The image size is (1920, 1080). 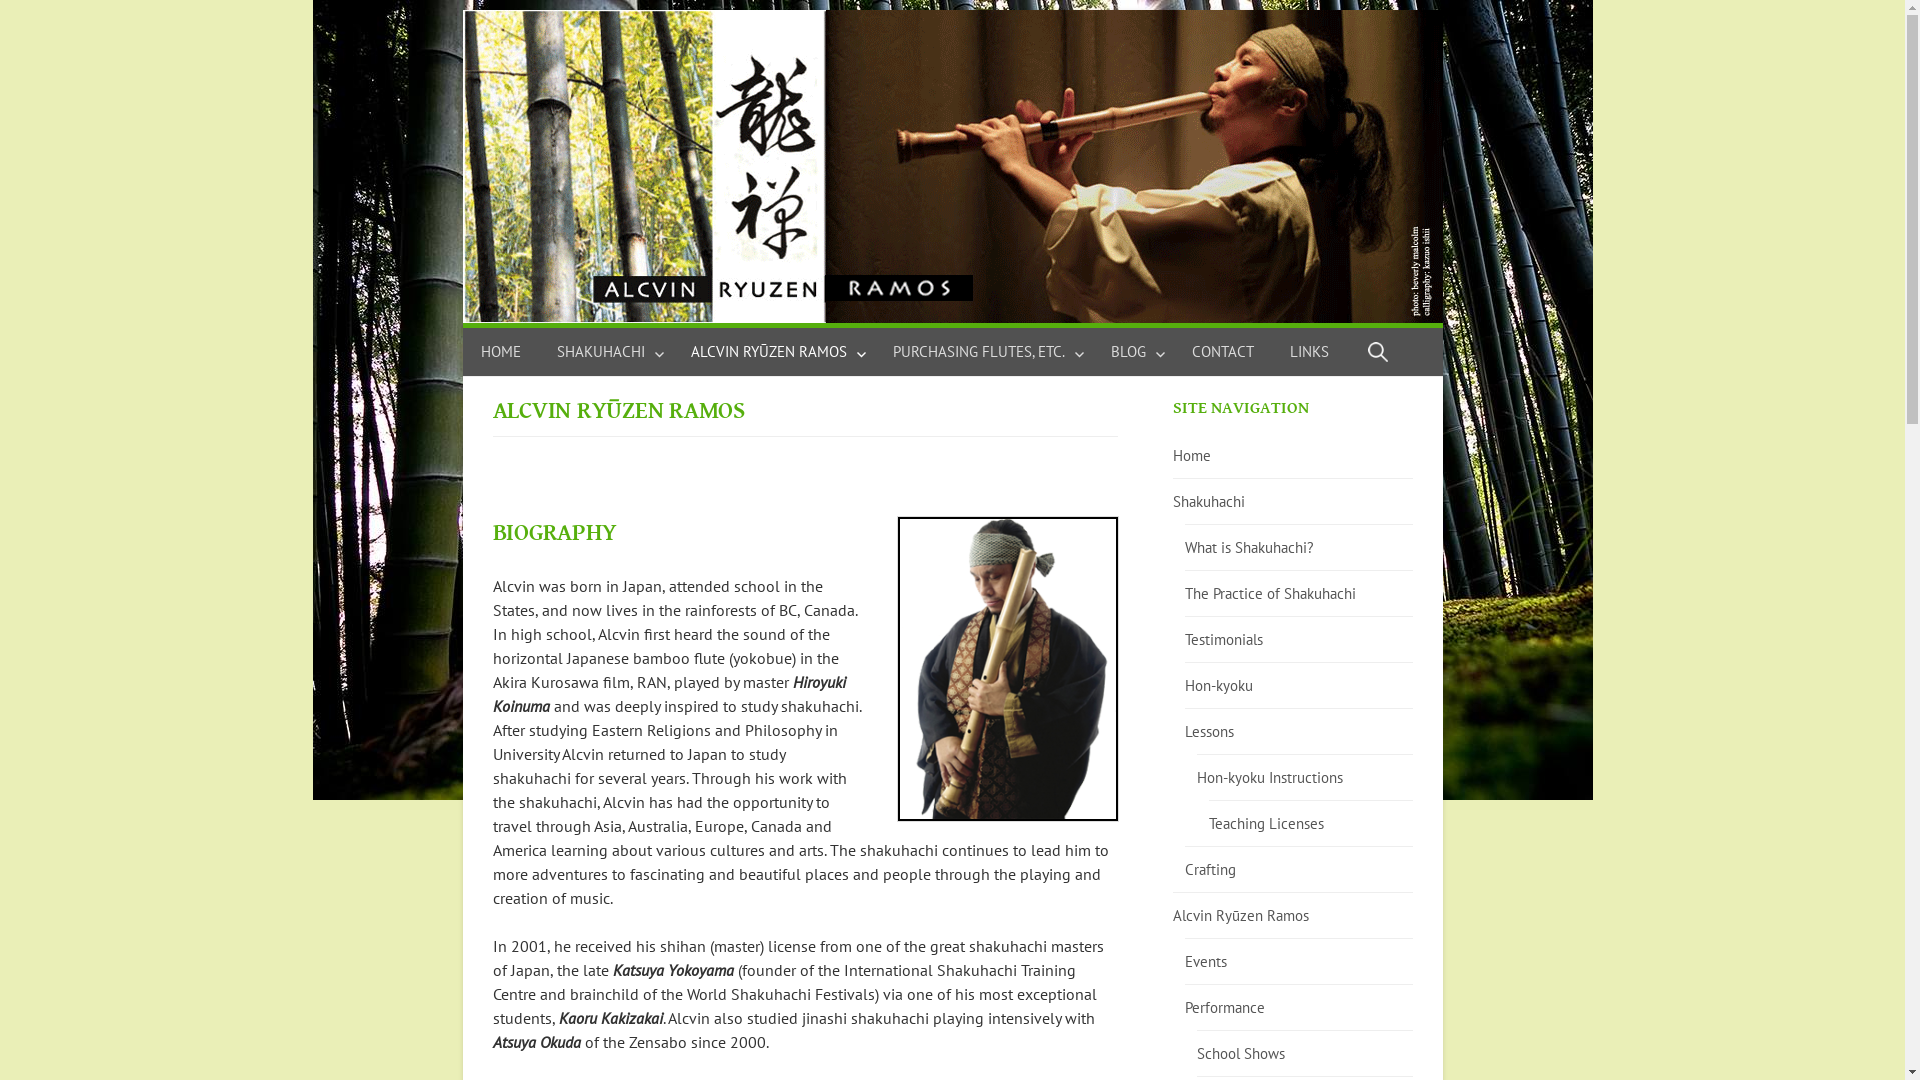 What do you see at coordinates (1210, 870) in the screenshot?
I see `Crafting` at bounding box center [1210, 870].